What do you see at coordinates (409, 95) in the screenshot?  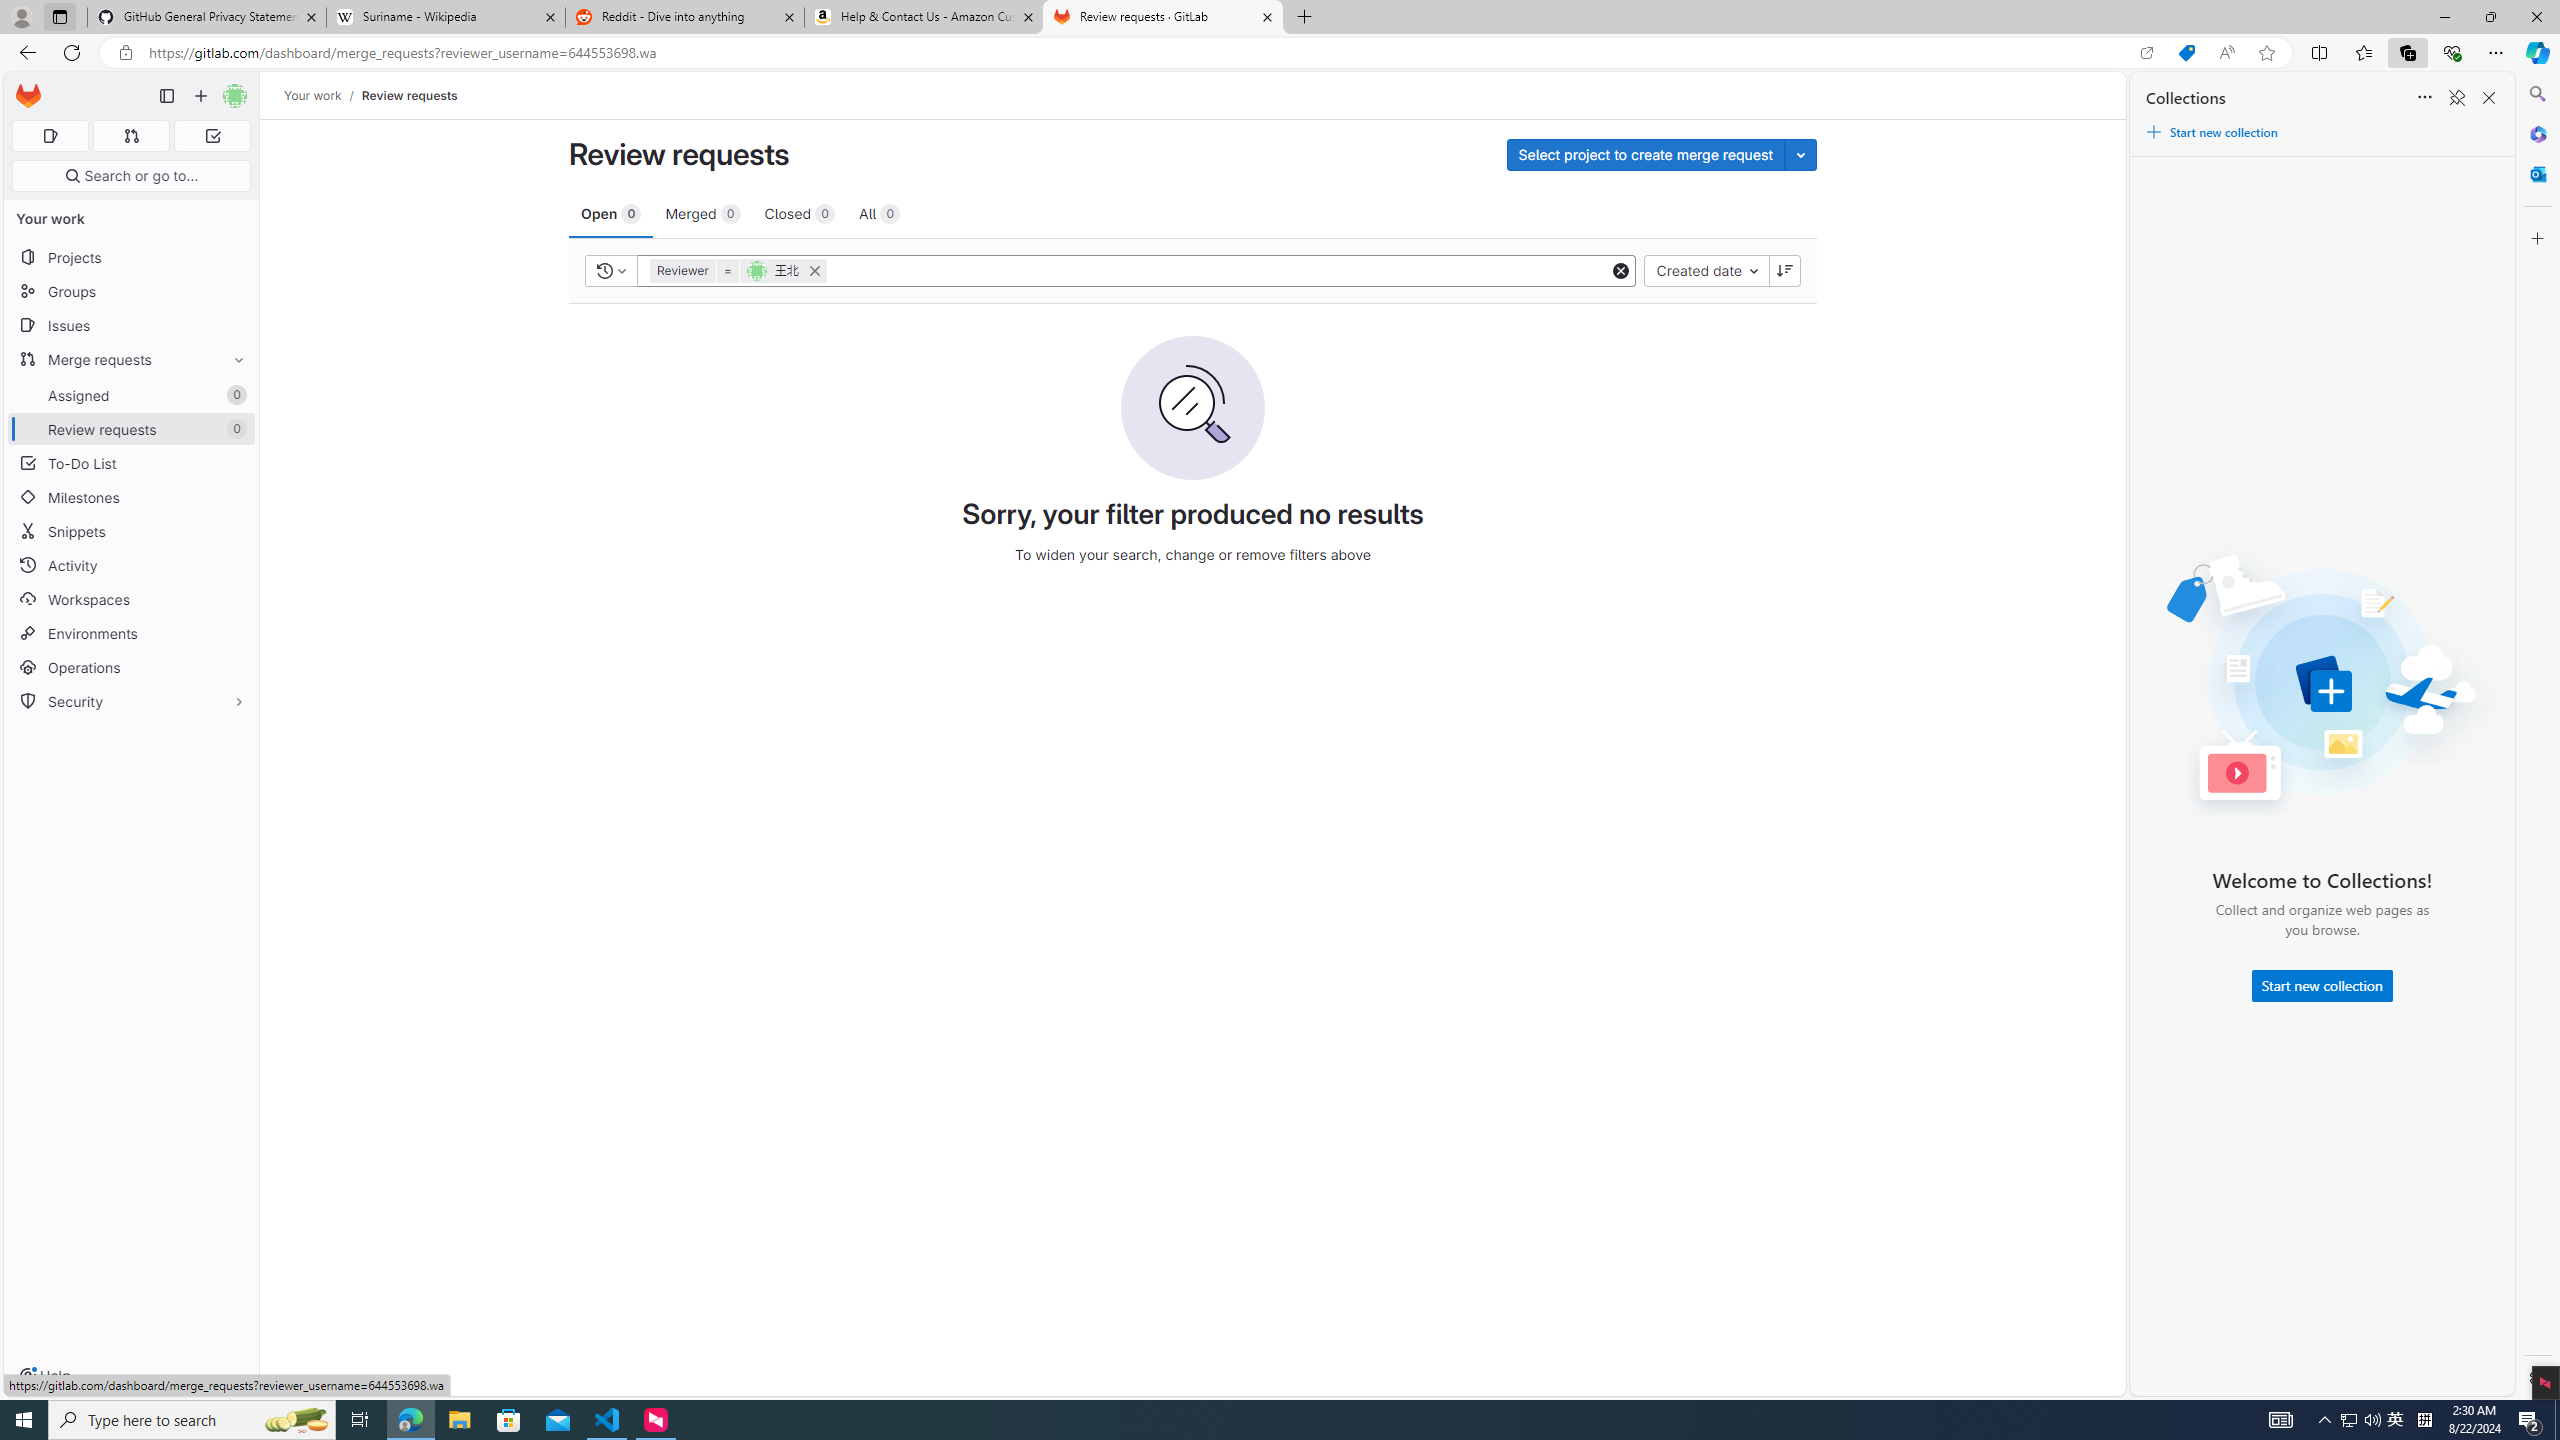 I see `Review requests` at bounding box center [409, 95].